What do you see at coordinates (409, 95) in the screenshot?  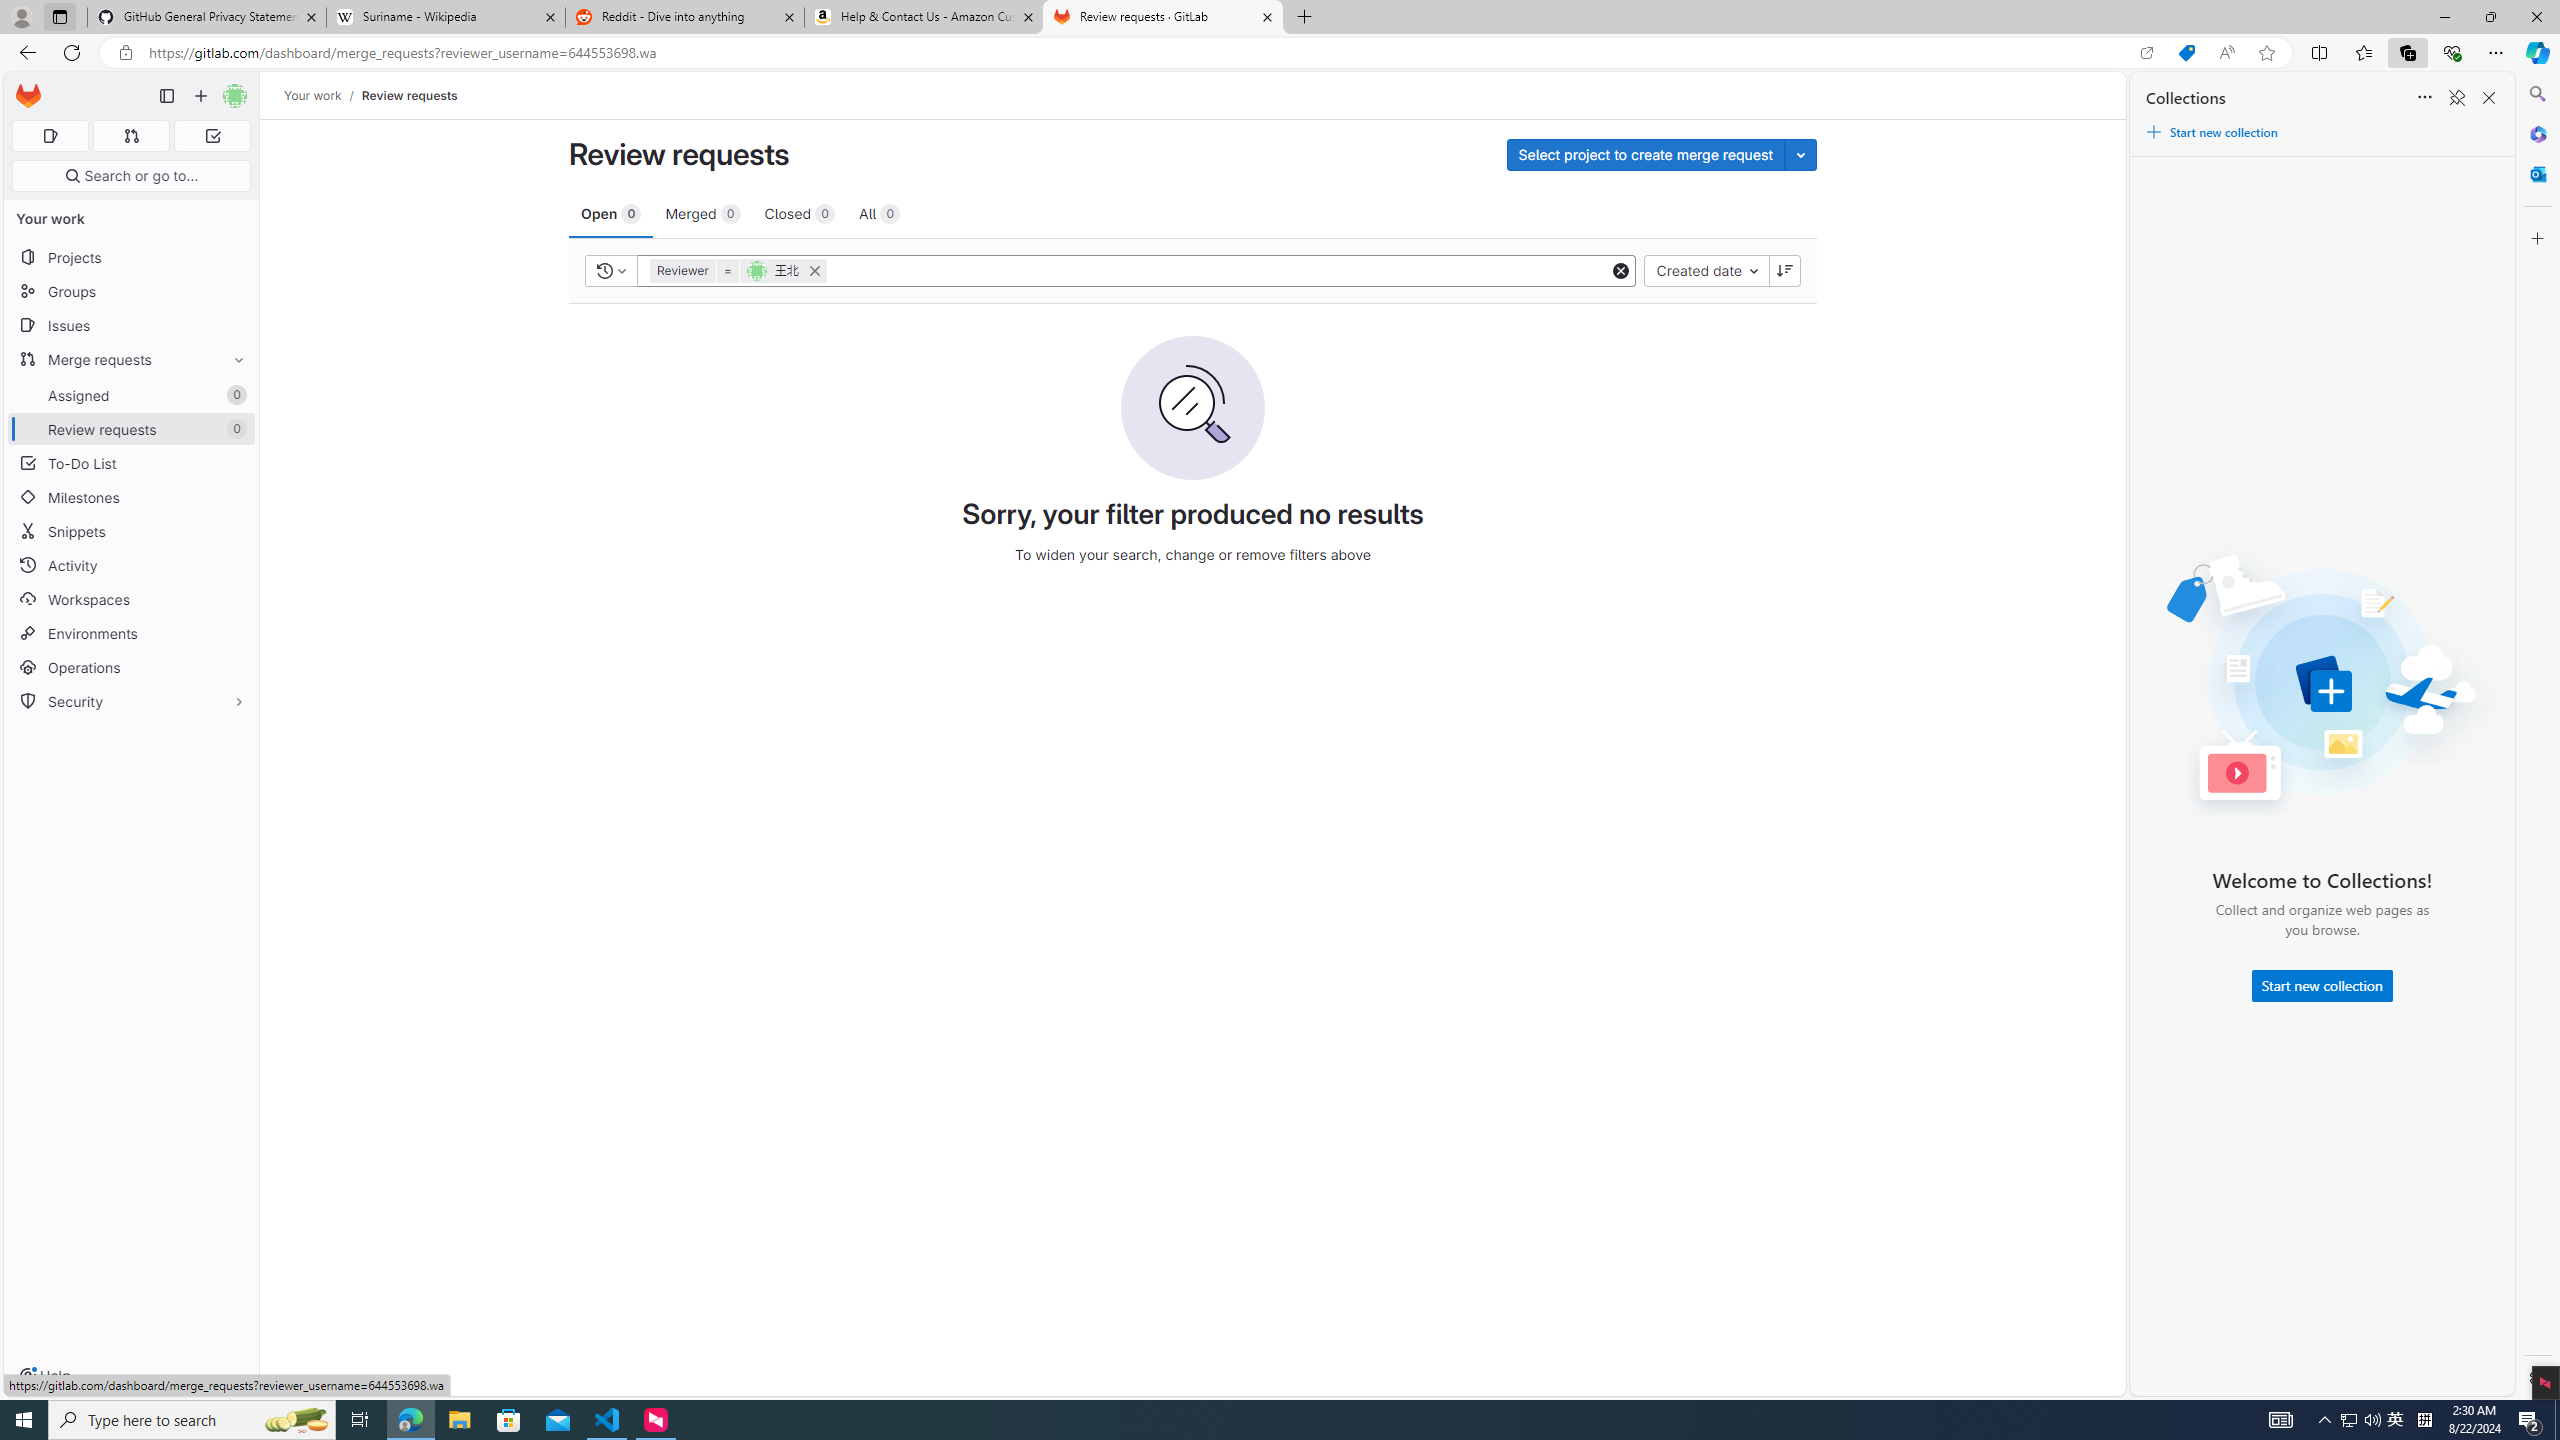 I see `Review requests` at bounding box center [409, 95].